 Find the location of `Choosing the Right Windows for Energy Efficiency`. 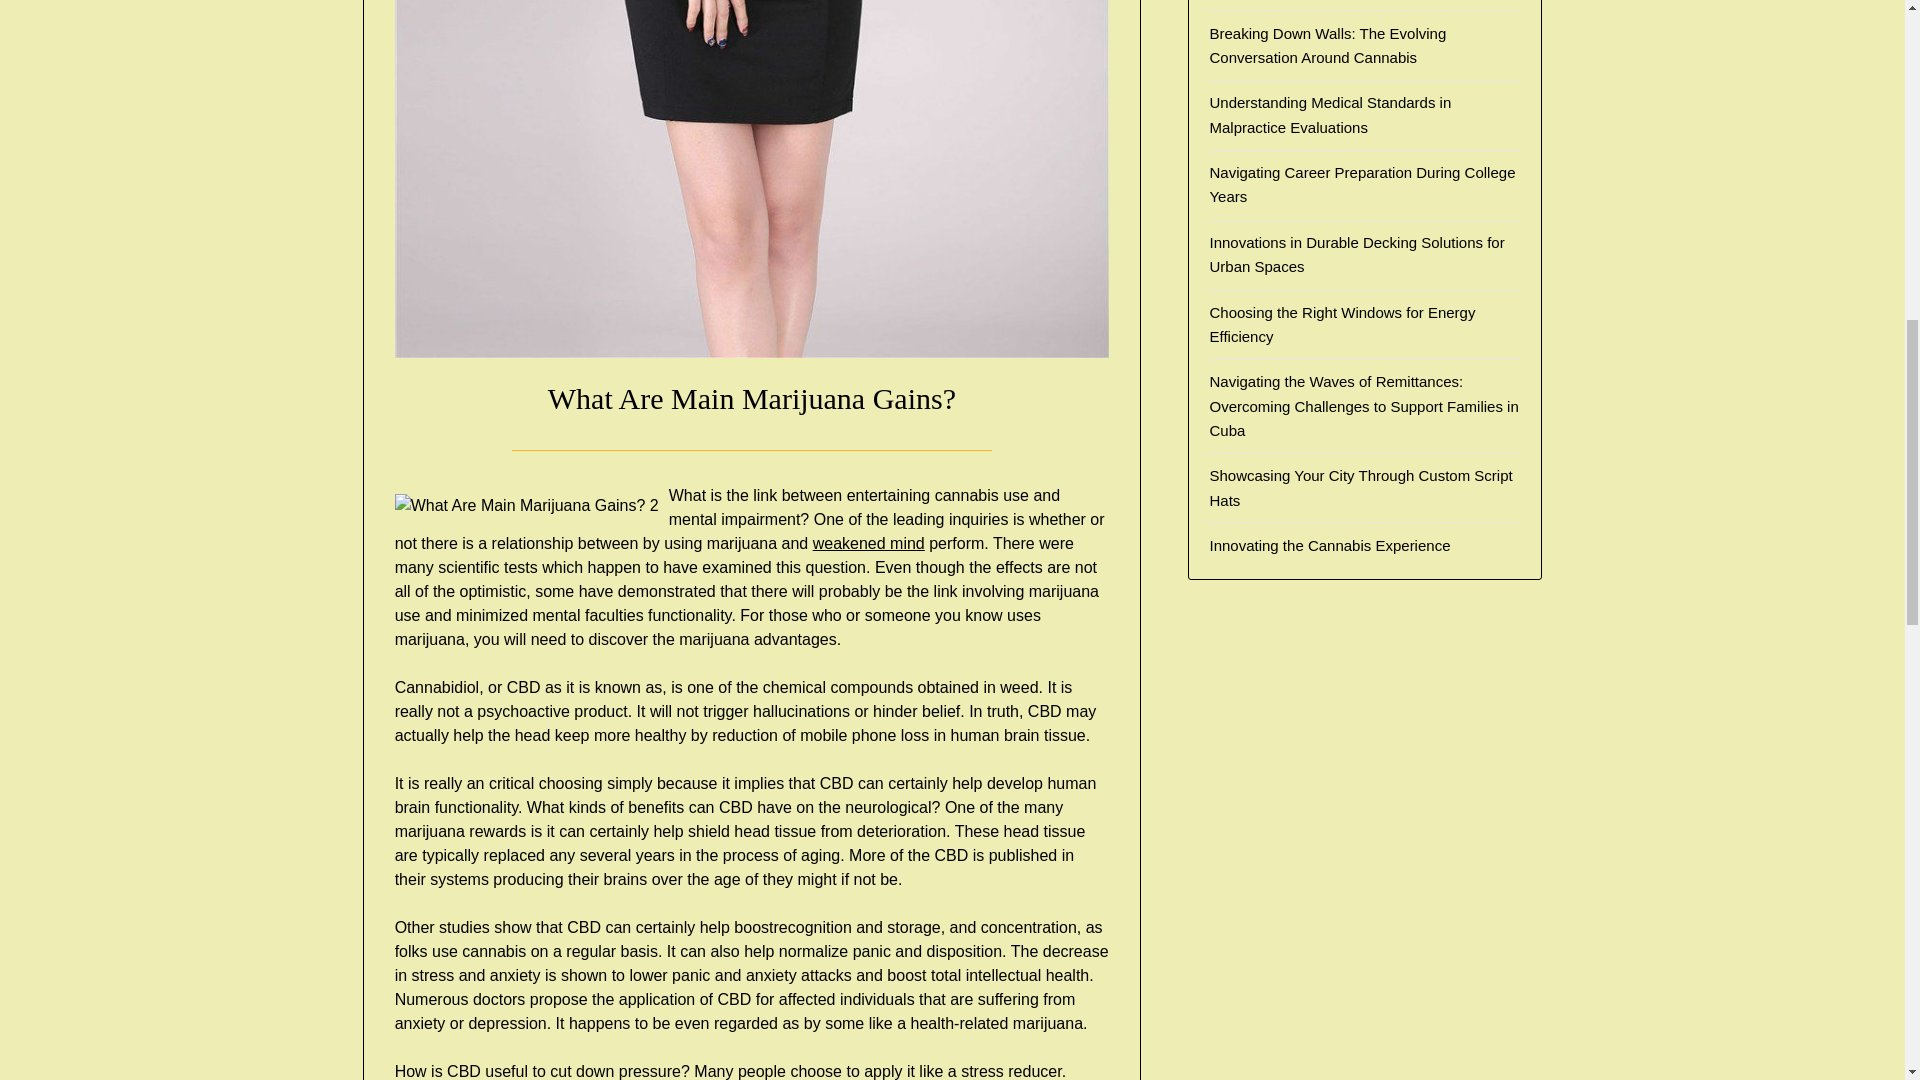

Choosing the Right Windows for Energy Efficiency is located at coordinates (1342, 324).